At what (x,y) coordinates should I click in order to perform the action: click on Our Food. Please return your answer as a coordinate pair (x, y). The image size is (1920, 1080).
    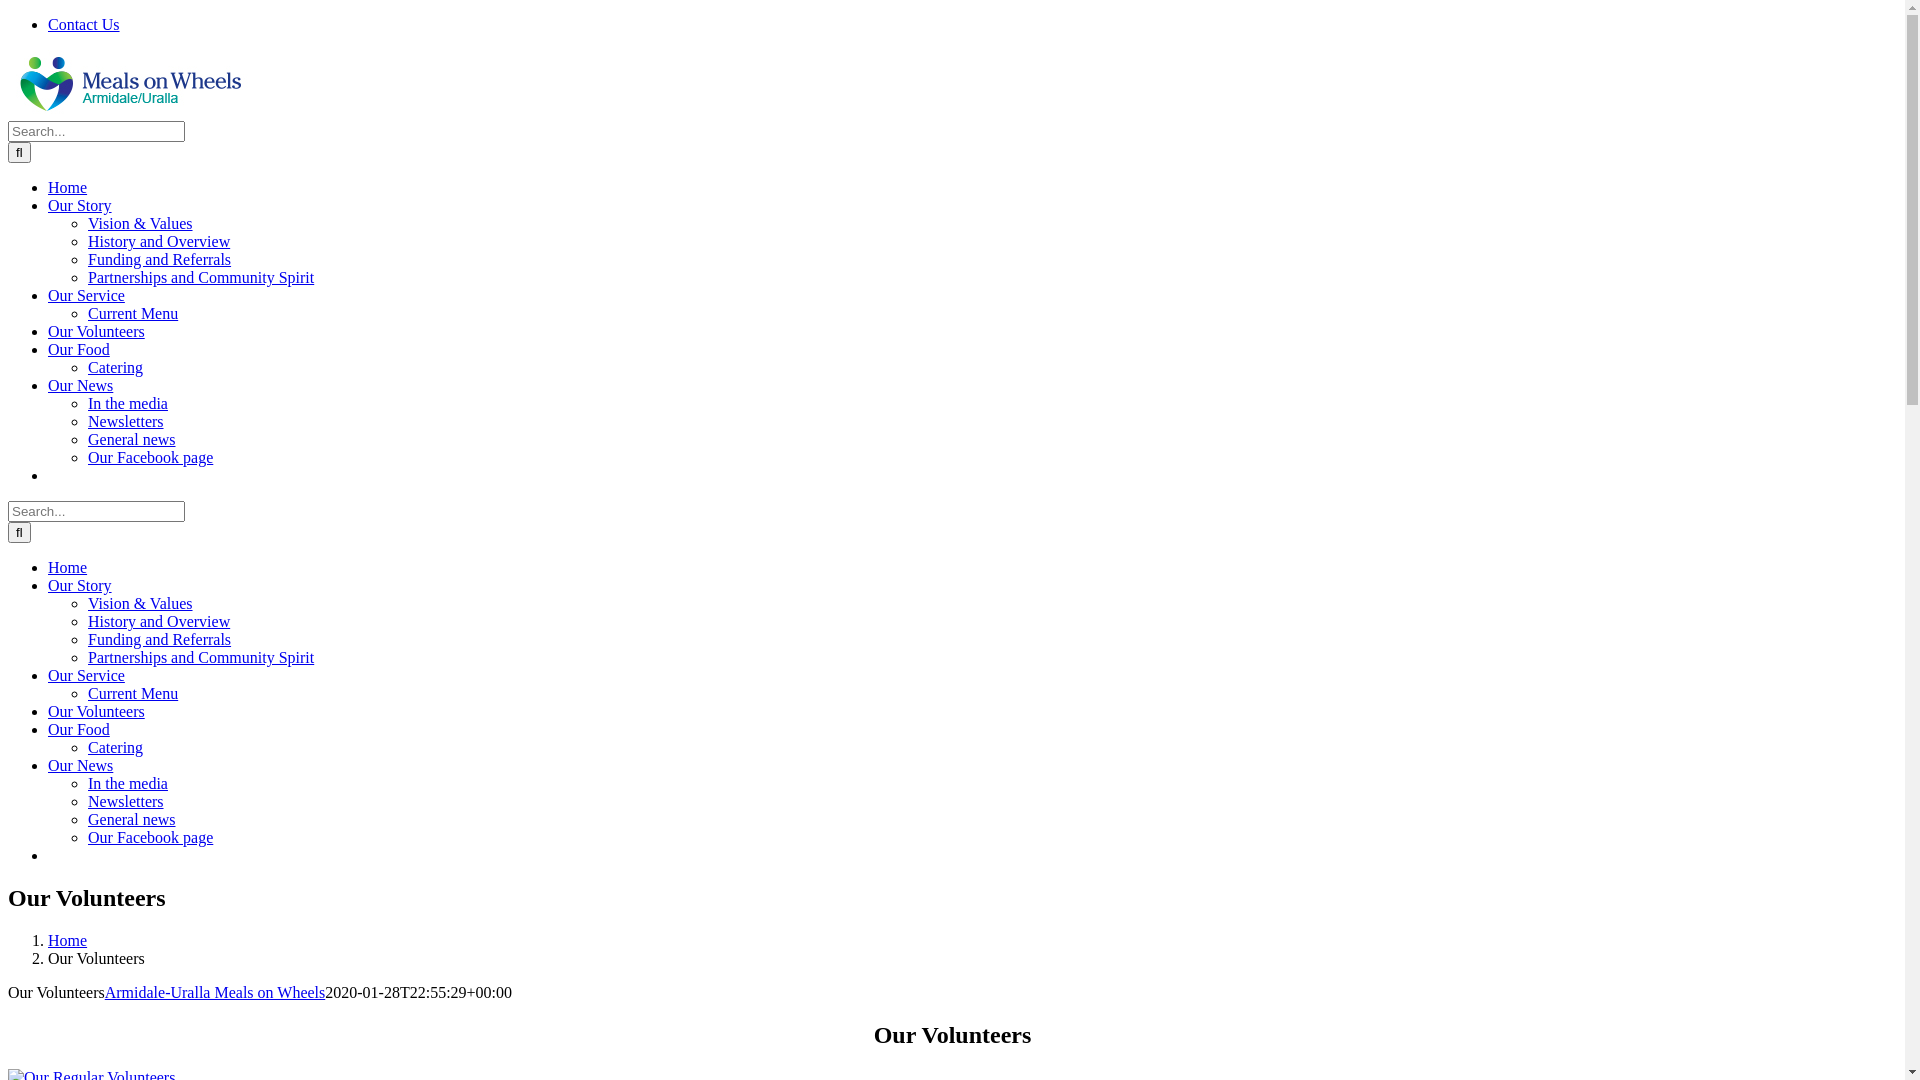
    Looking at the image, I should click on (79, 350).